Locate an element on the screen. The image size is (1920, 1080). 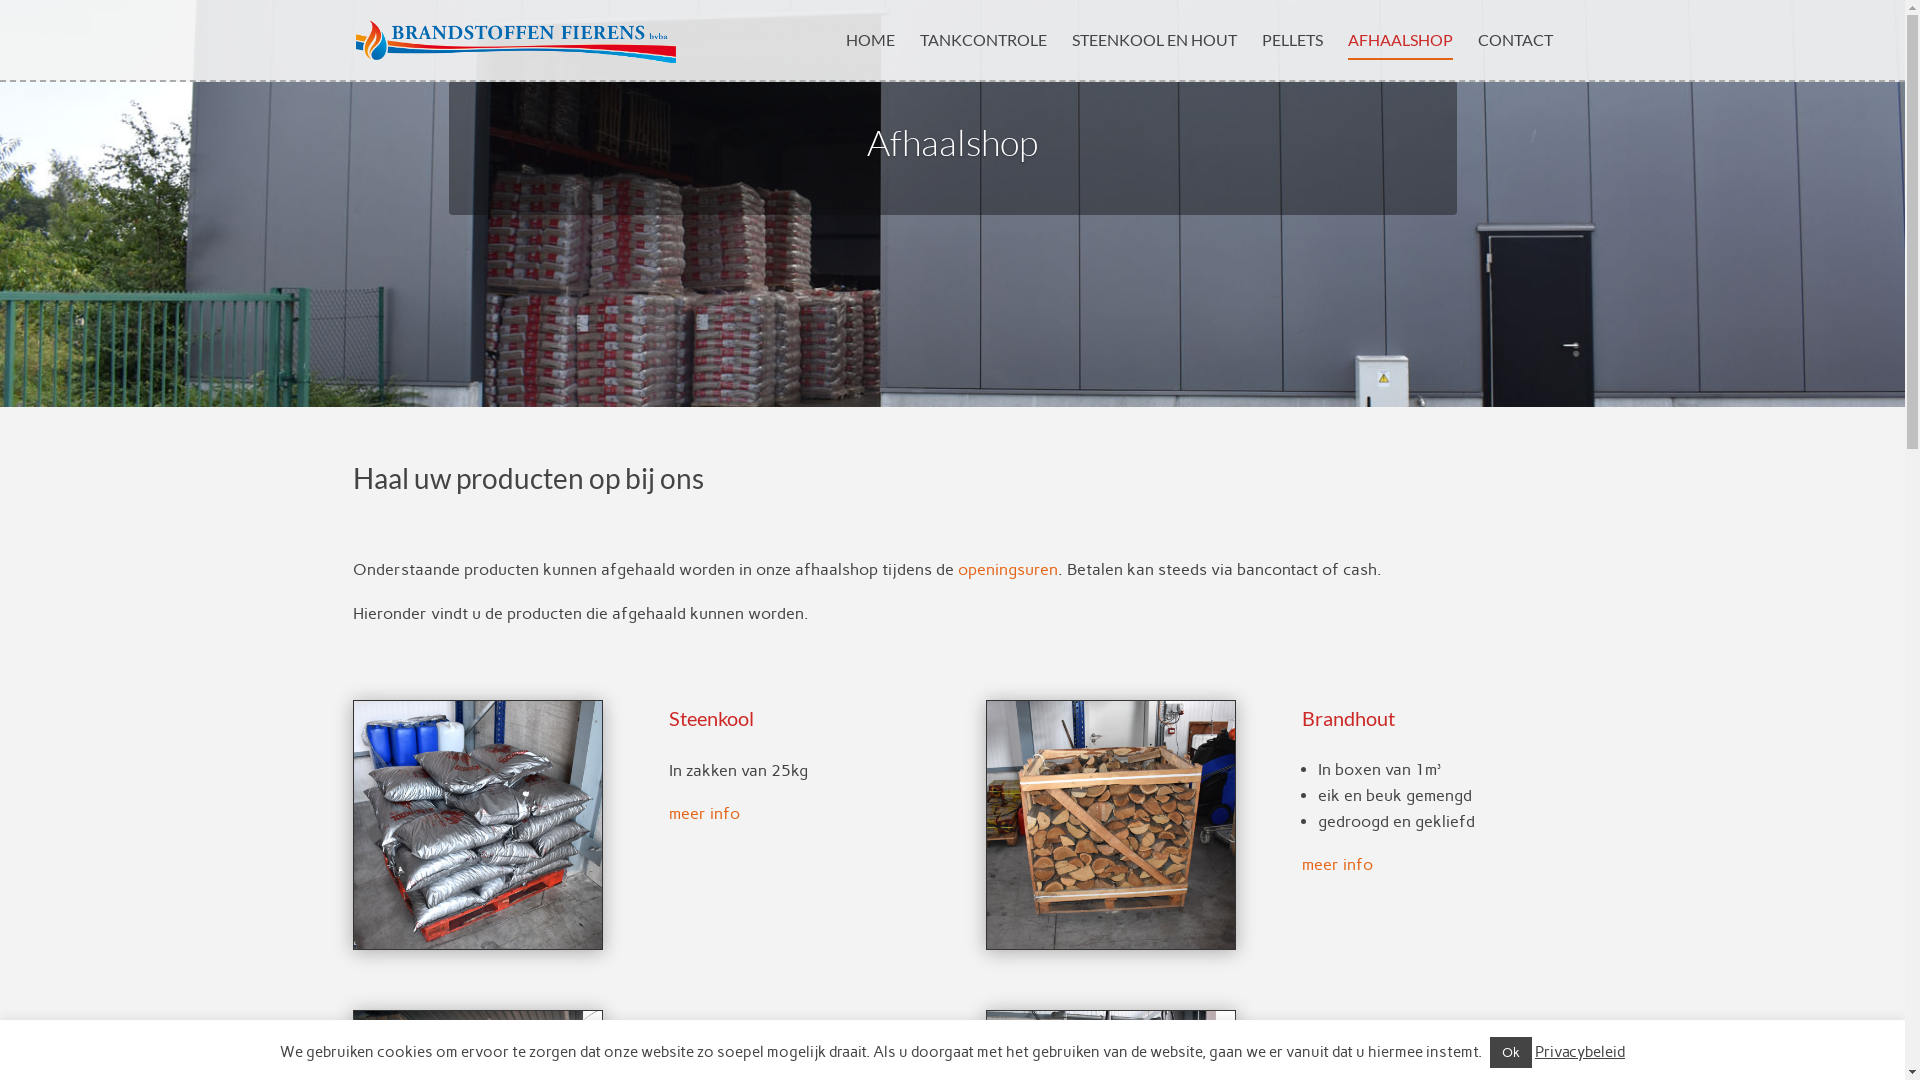
meer info is located at coordinates (704, 814).